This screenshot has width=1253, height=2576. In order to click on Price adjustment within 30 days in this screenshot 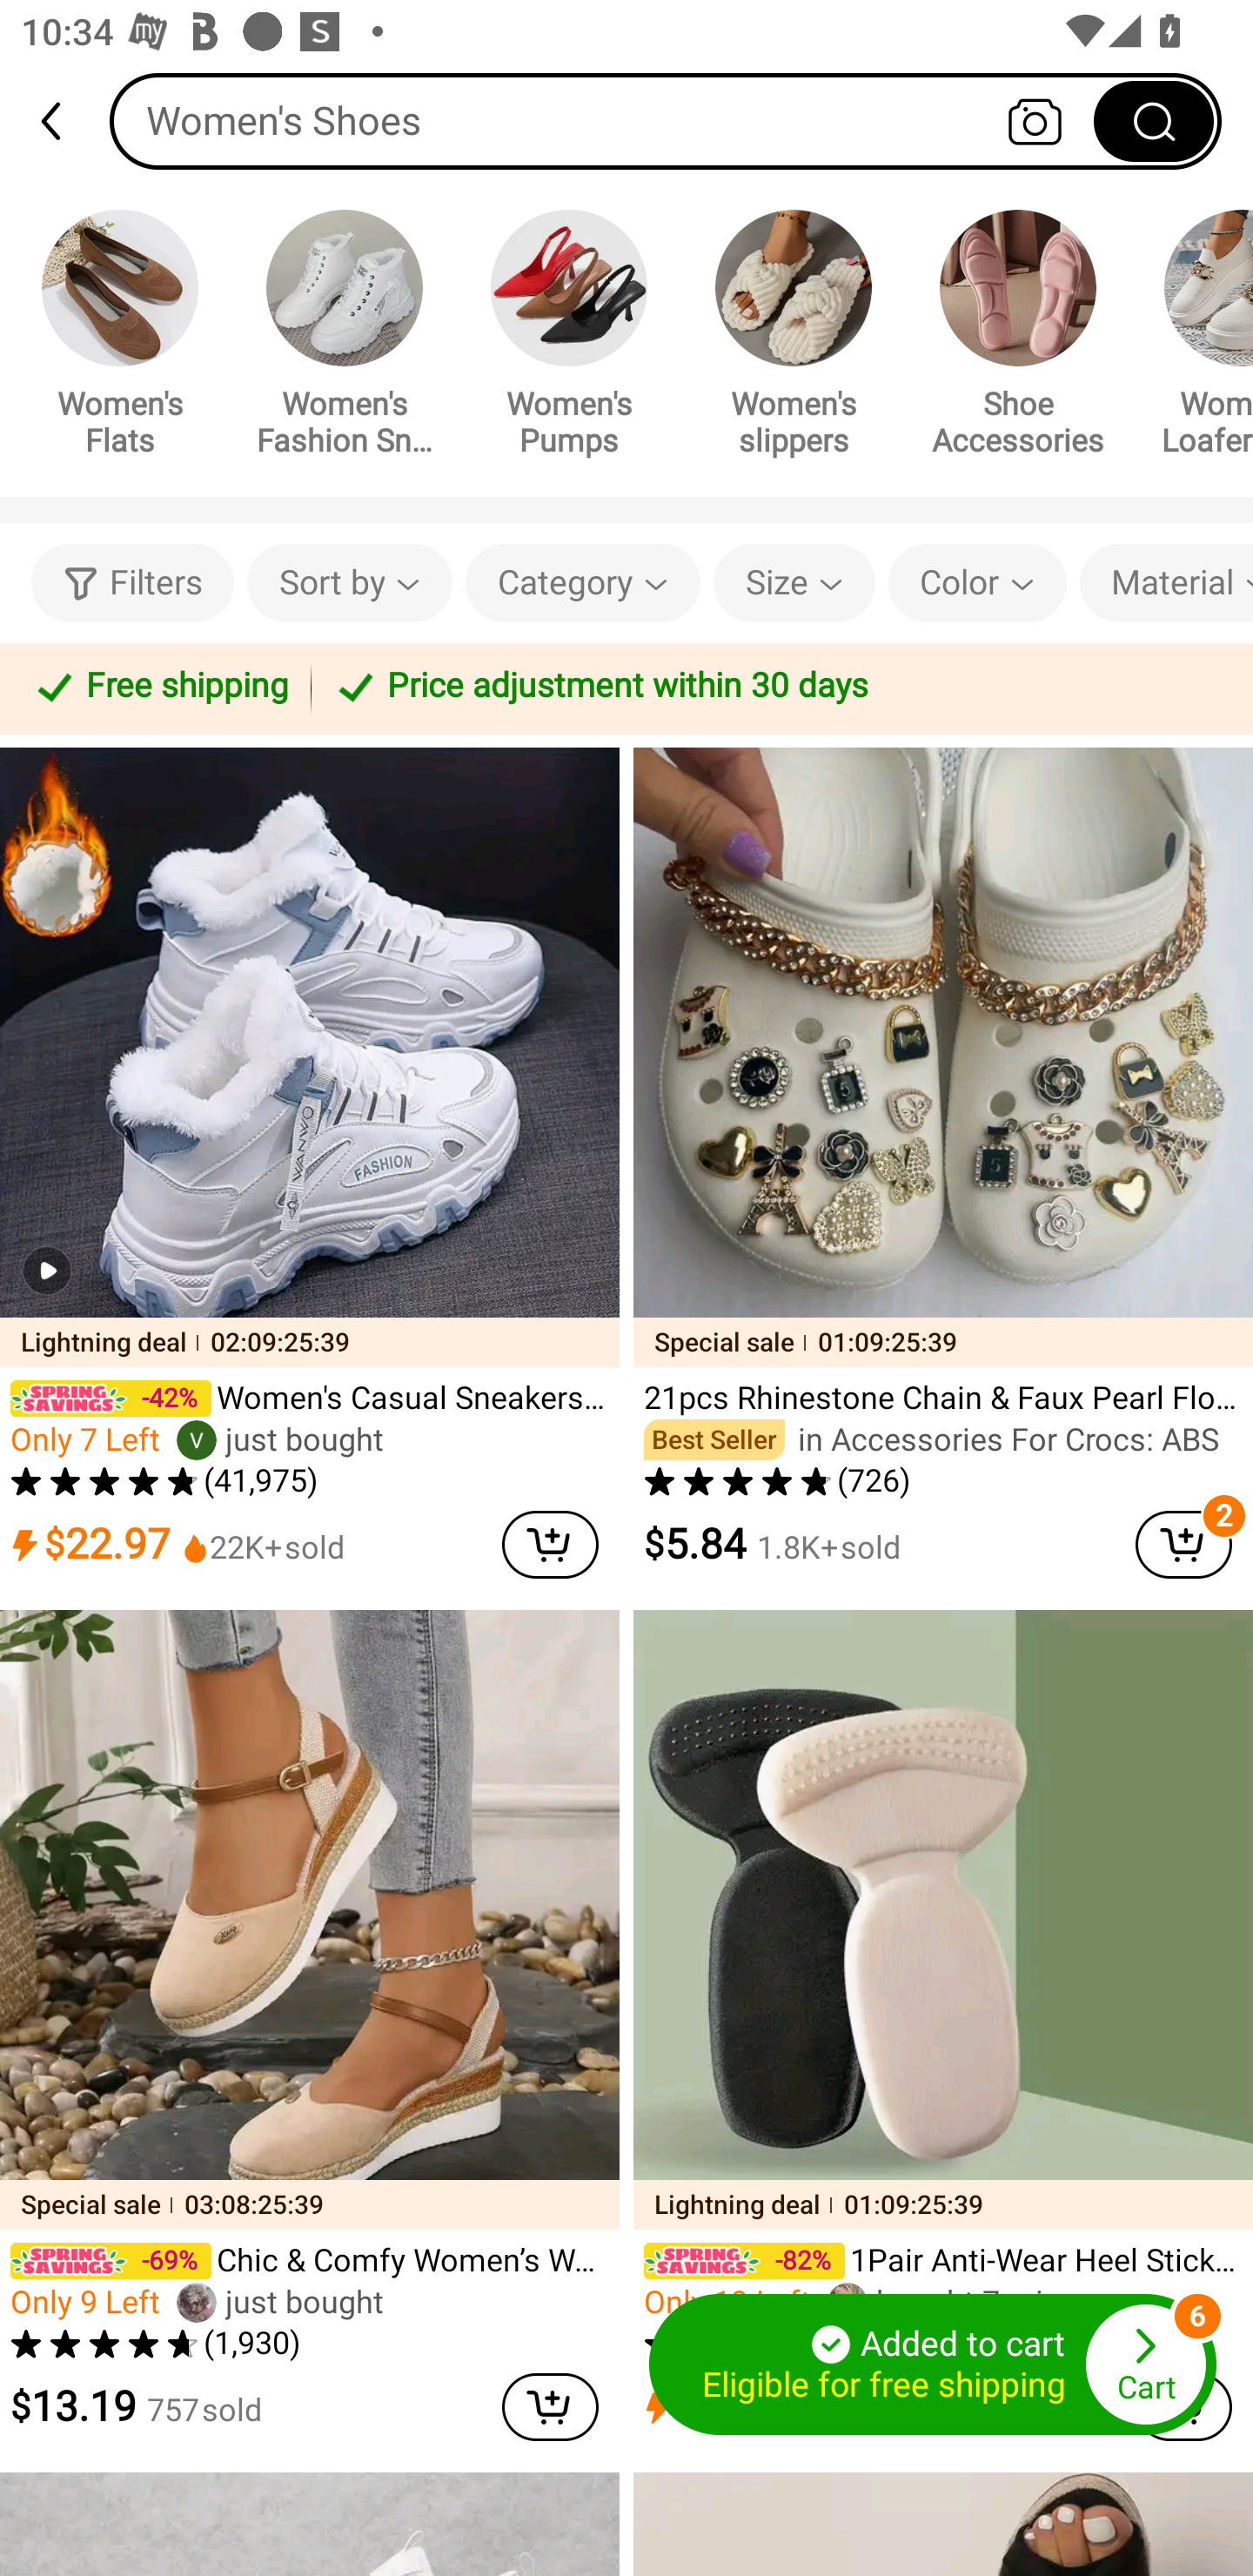, I will do `click(776, 688)`.